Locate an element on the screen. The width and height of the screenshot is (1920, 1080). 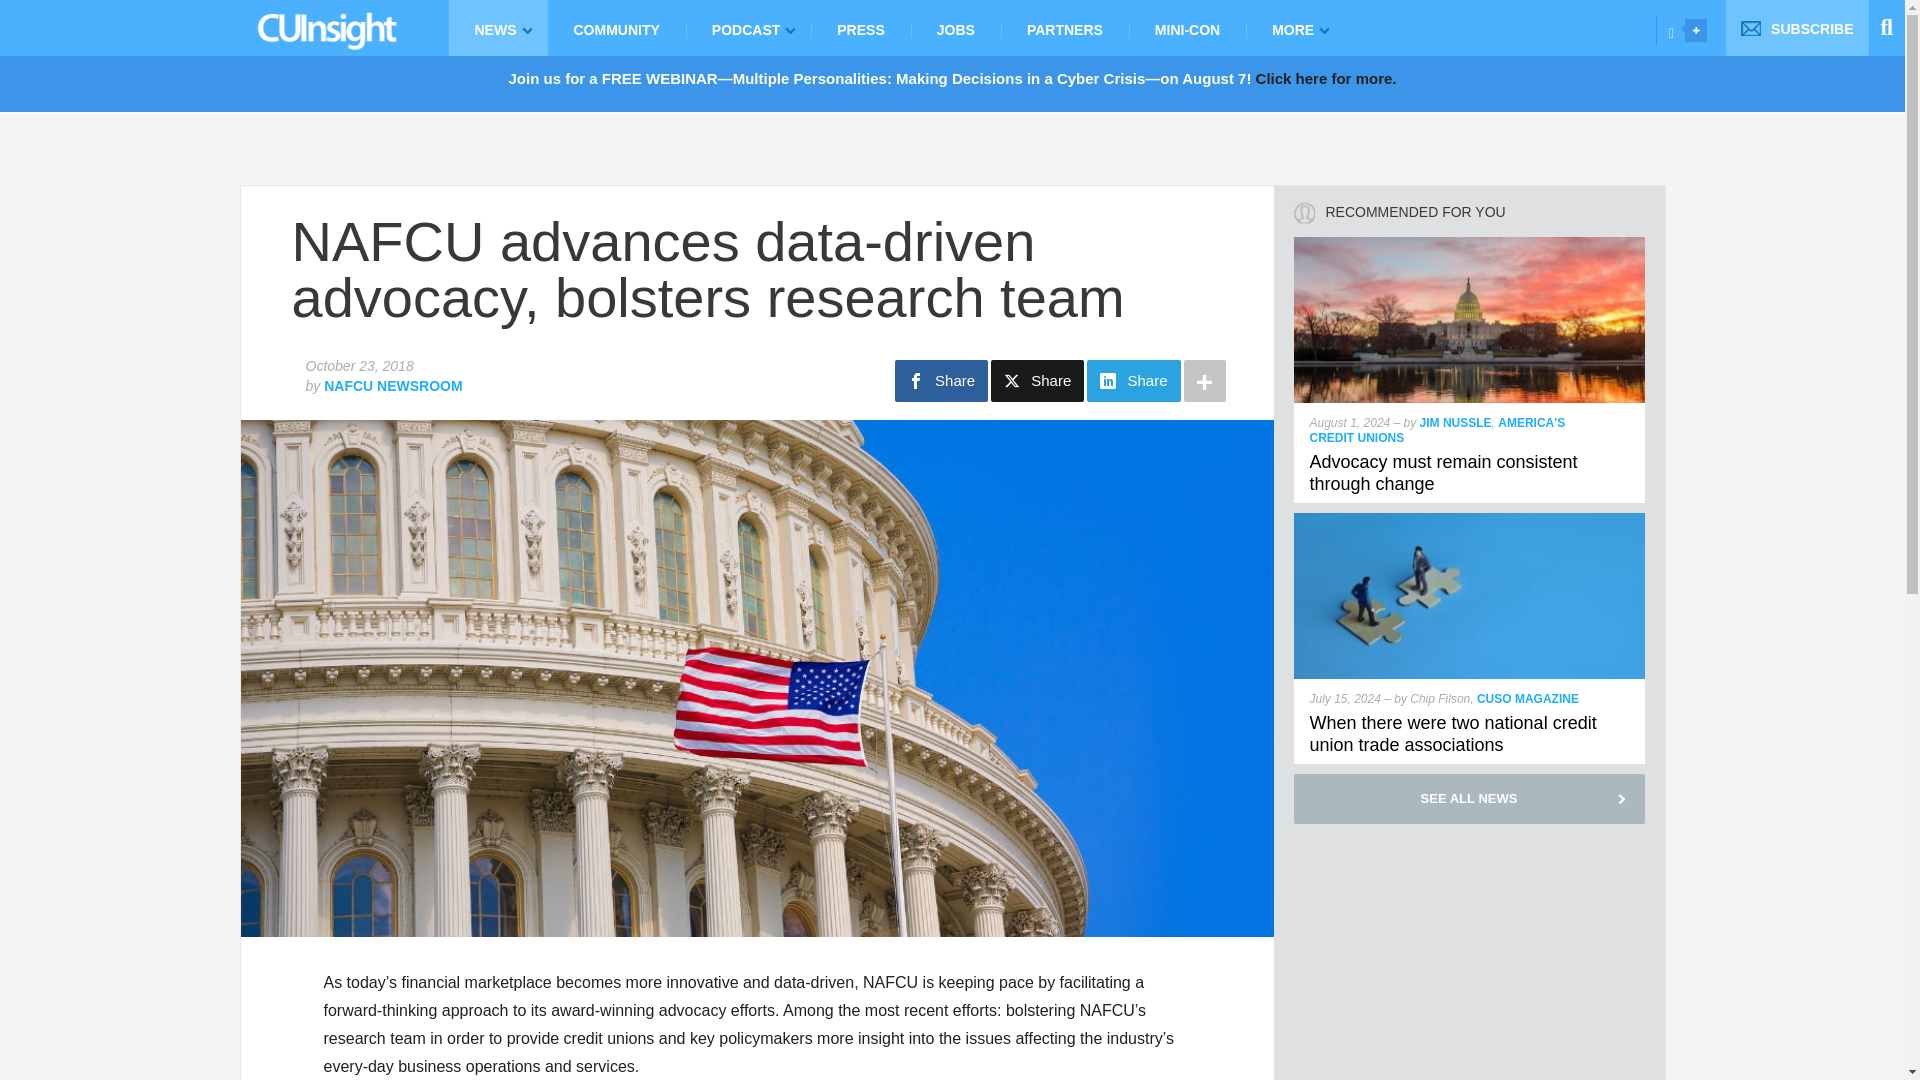
When there were two national credit union trade associations is located at coordinates (1453, 733).